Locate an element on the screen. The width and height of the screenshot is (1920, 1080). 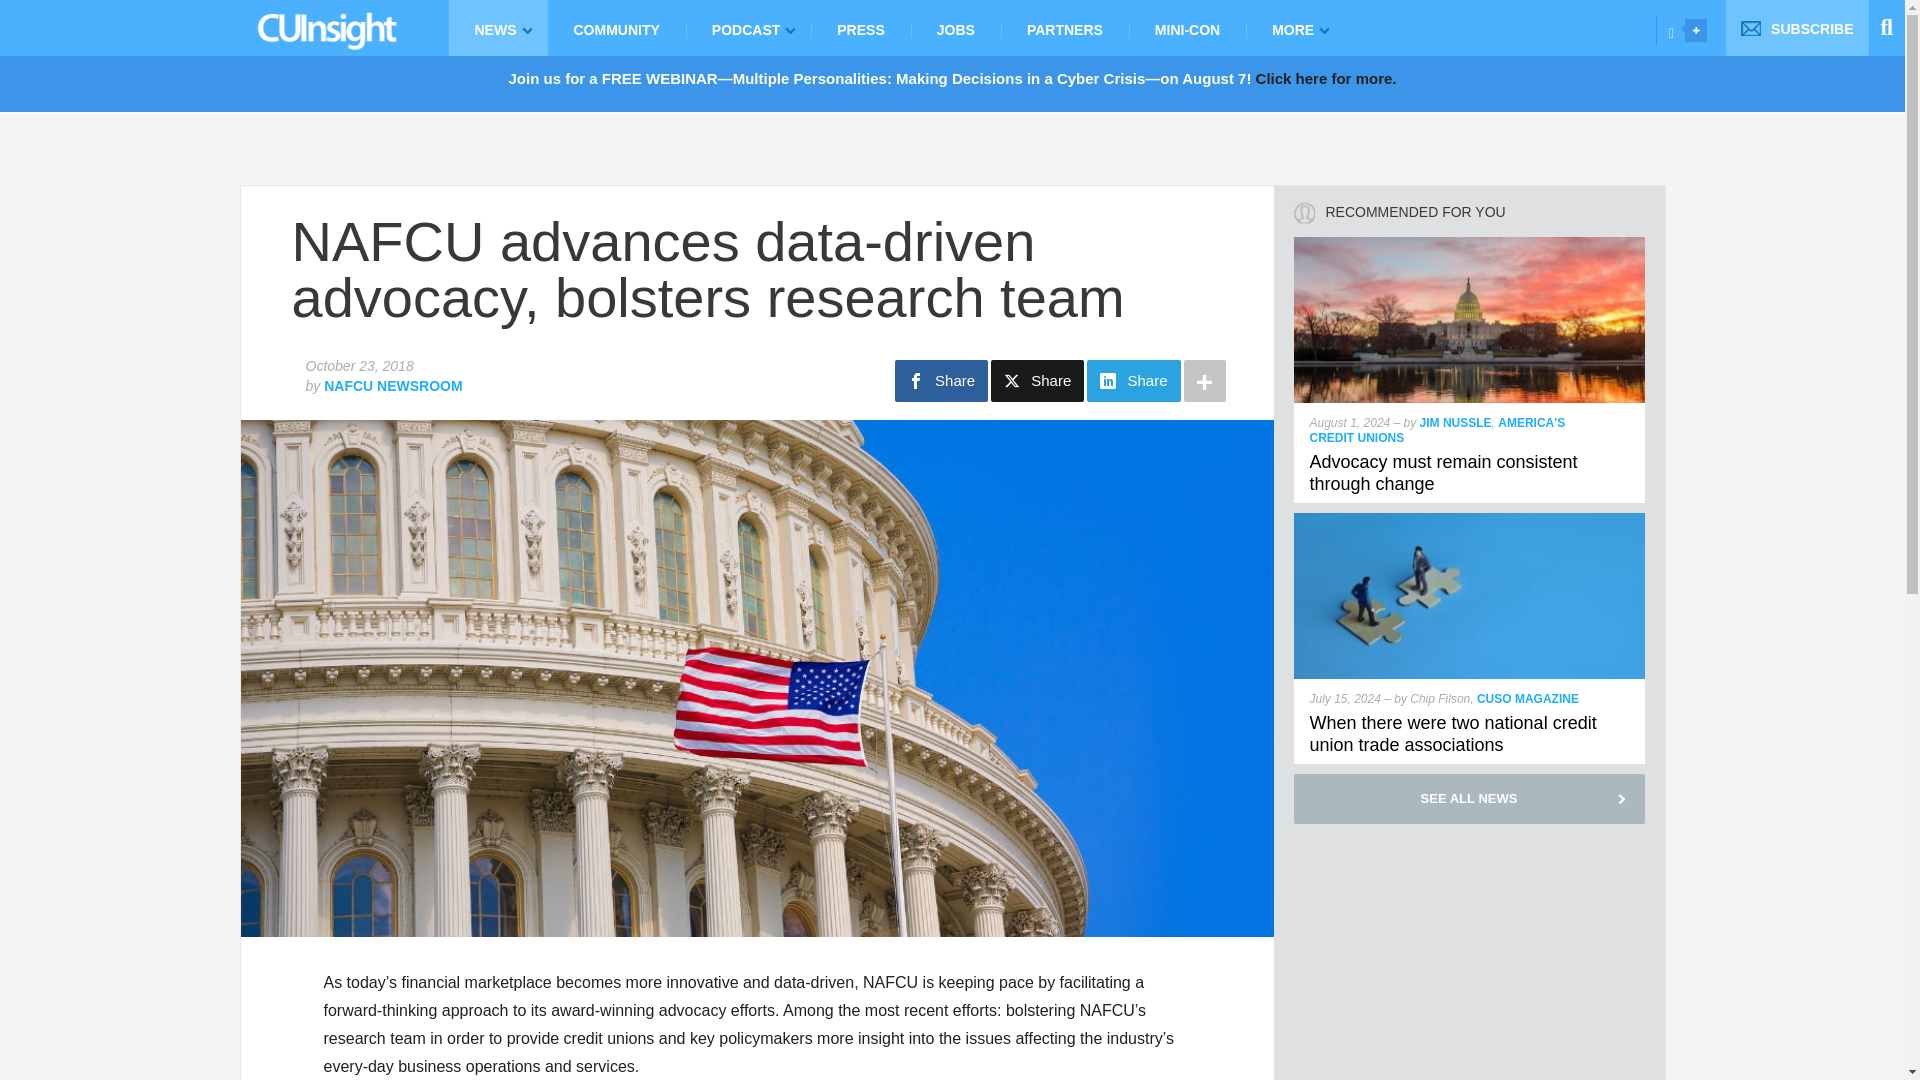
When there were two national credit union trade associations is located at coordinates (1453, 733).